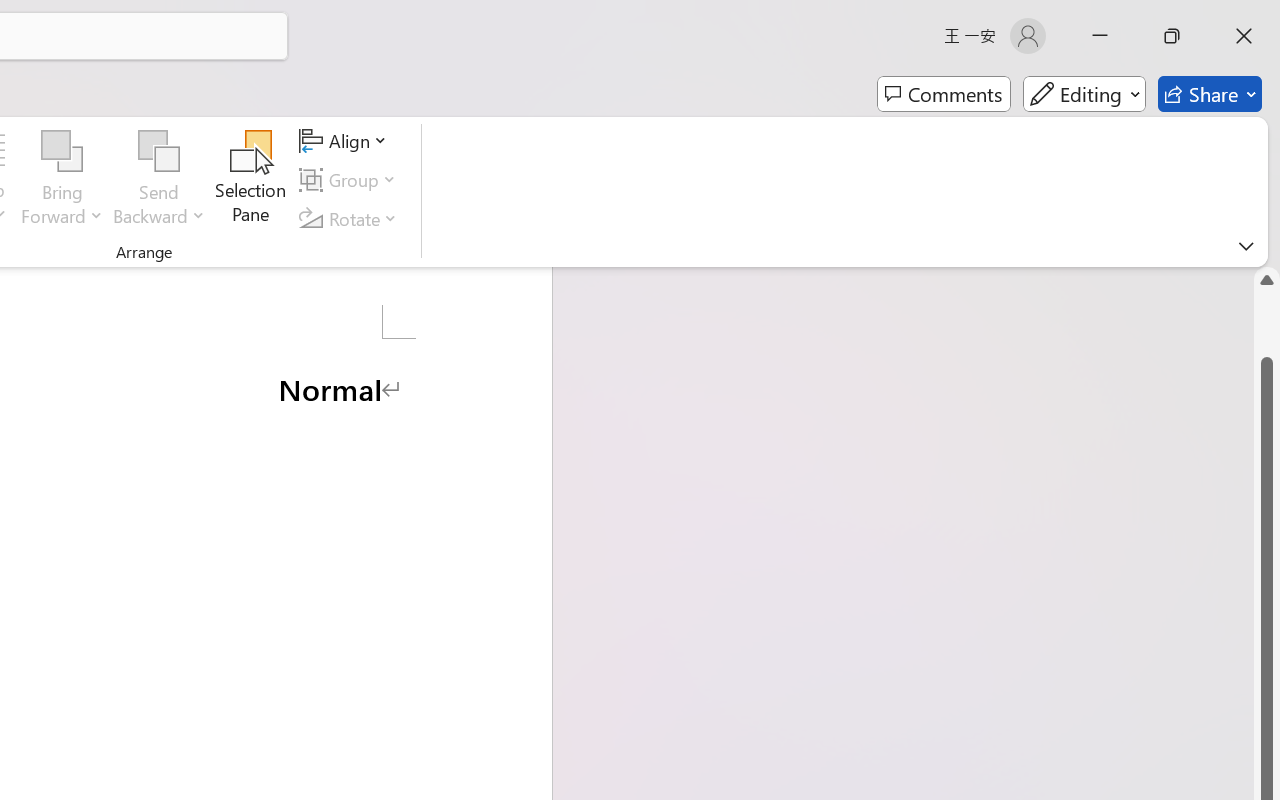  I want to click on Line up, so click(1267, 280).